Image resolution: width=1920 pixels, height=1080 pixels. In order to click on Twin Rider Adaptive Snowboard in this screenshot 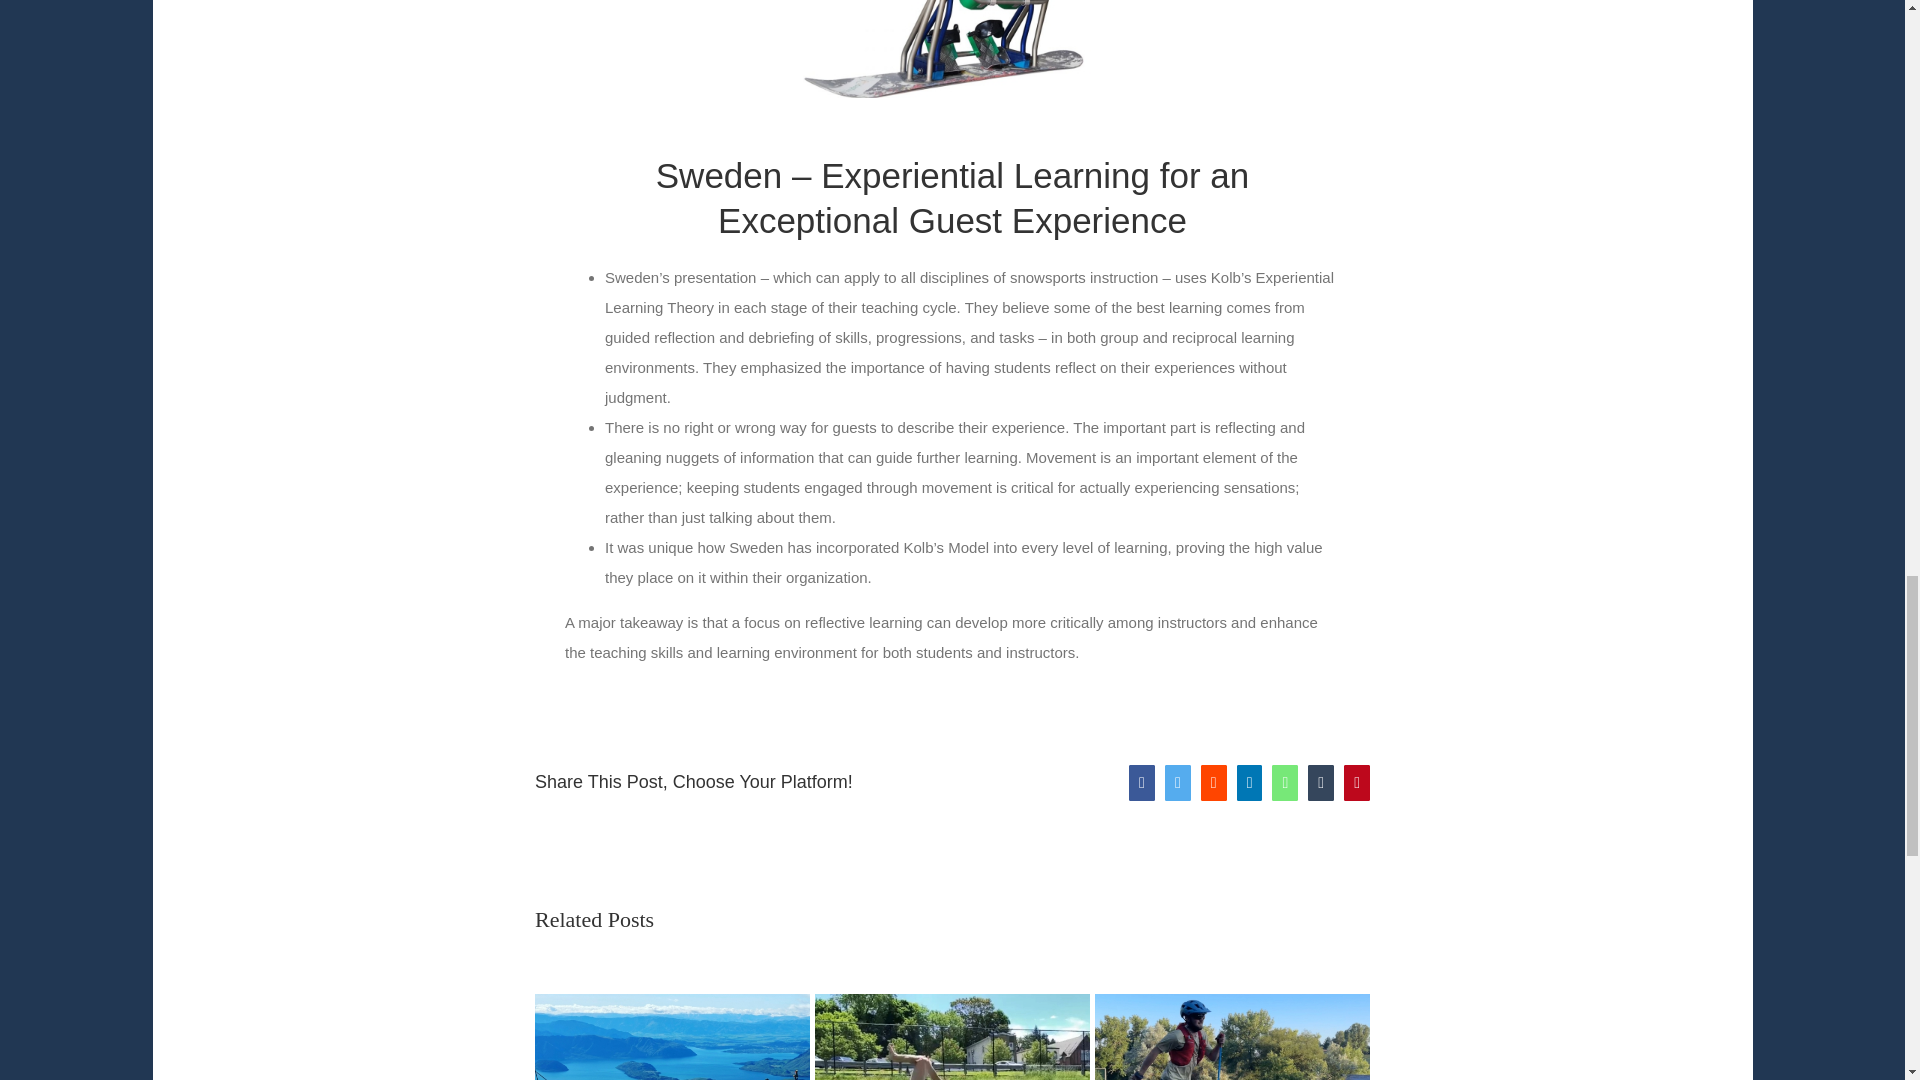, I will do `click(952, 49)`.